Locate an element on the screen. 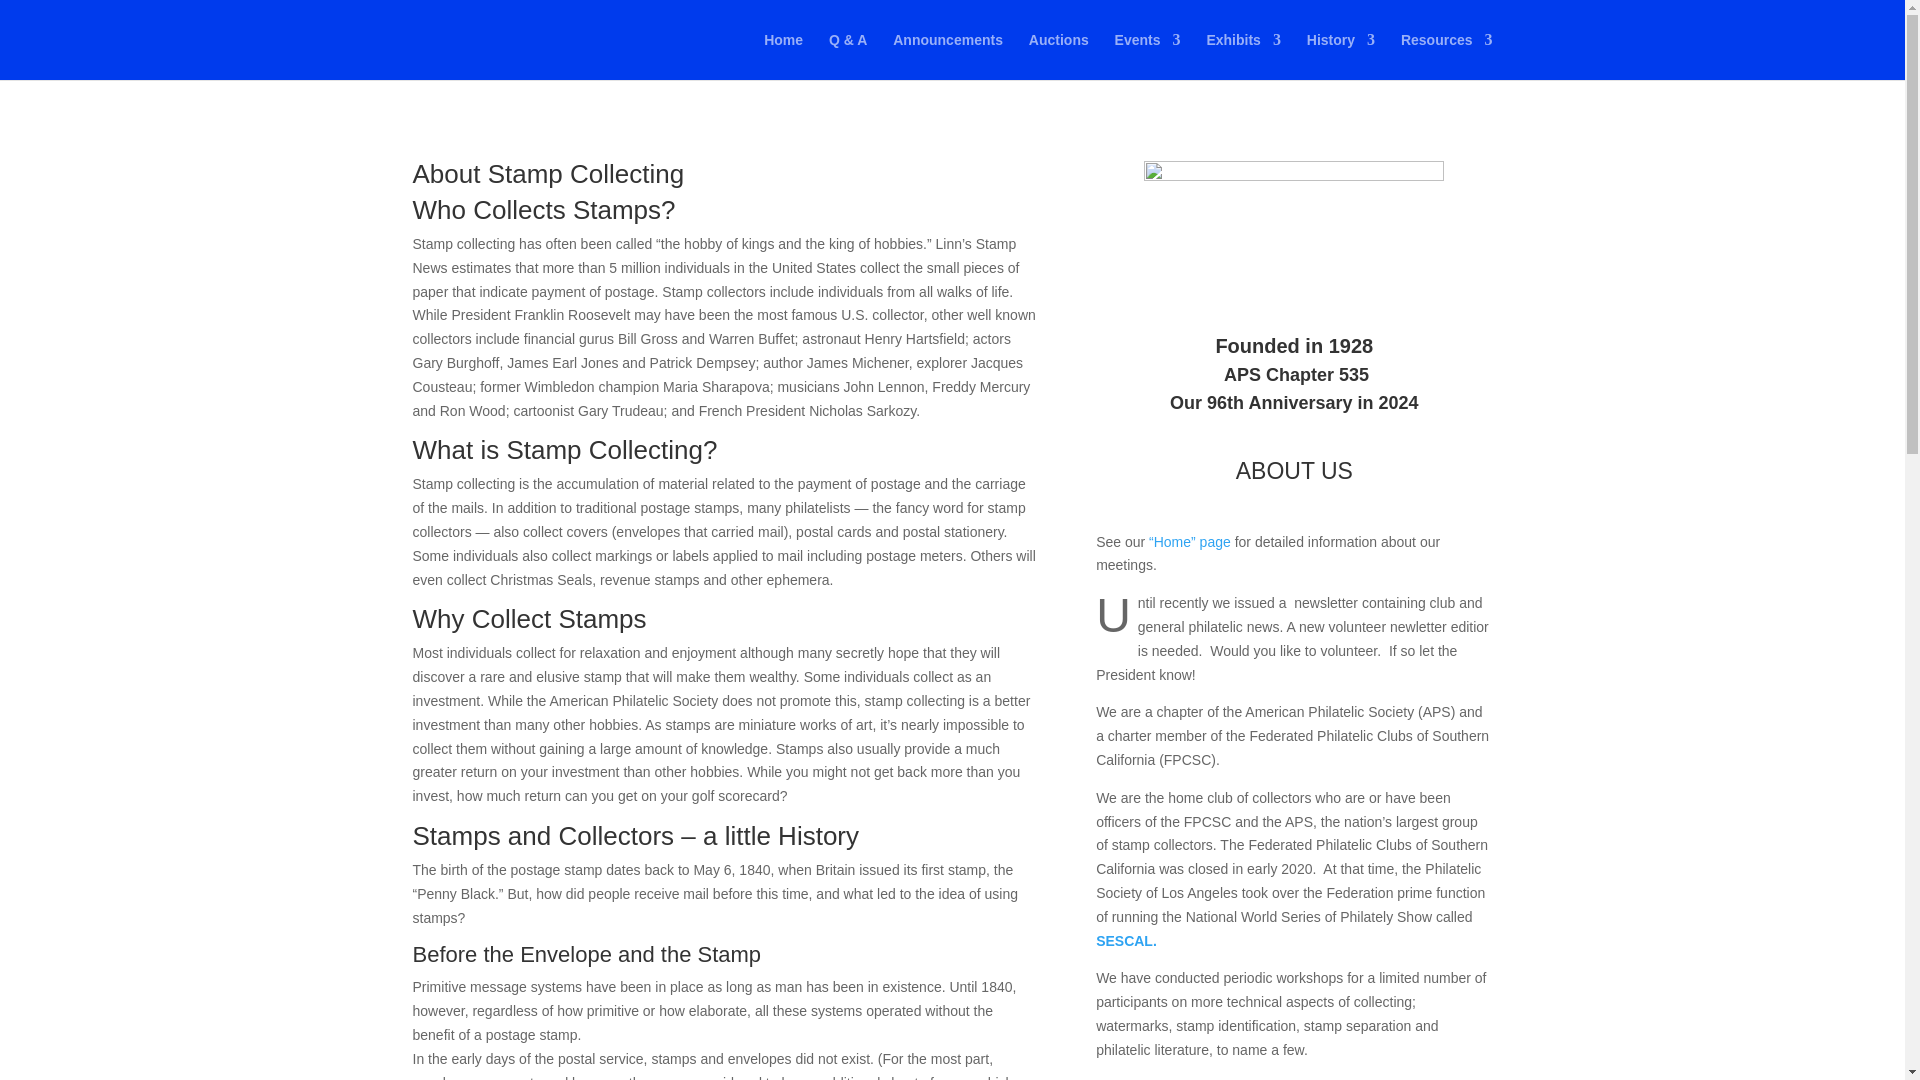 The image size is (1920, 1080). Events is located at coordinates (1148, 56).